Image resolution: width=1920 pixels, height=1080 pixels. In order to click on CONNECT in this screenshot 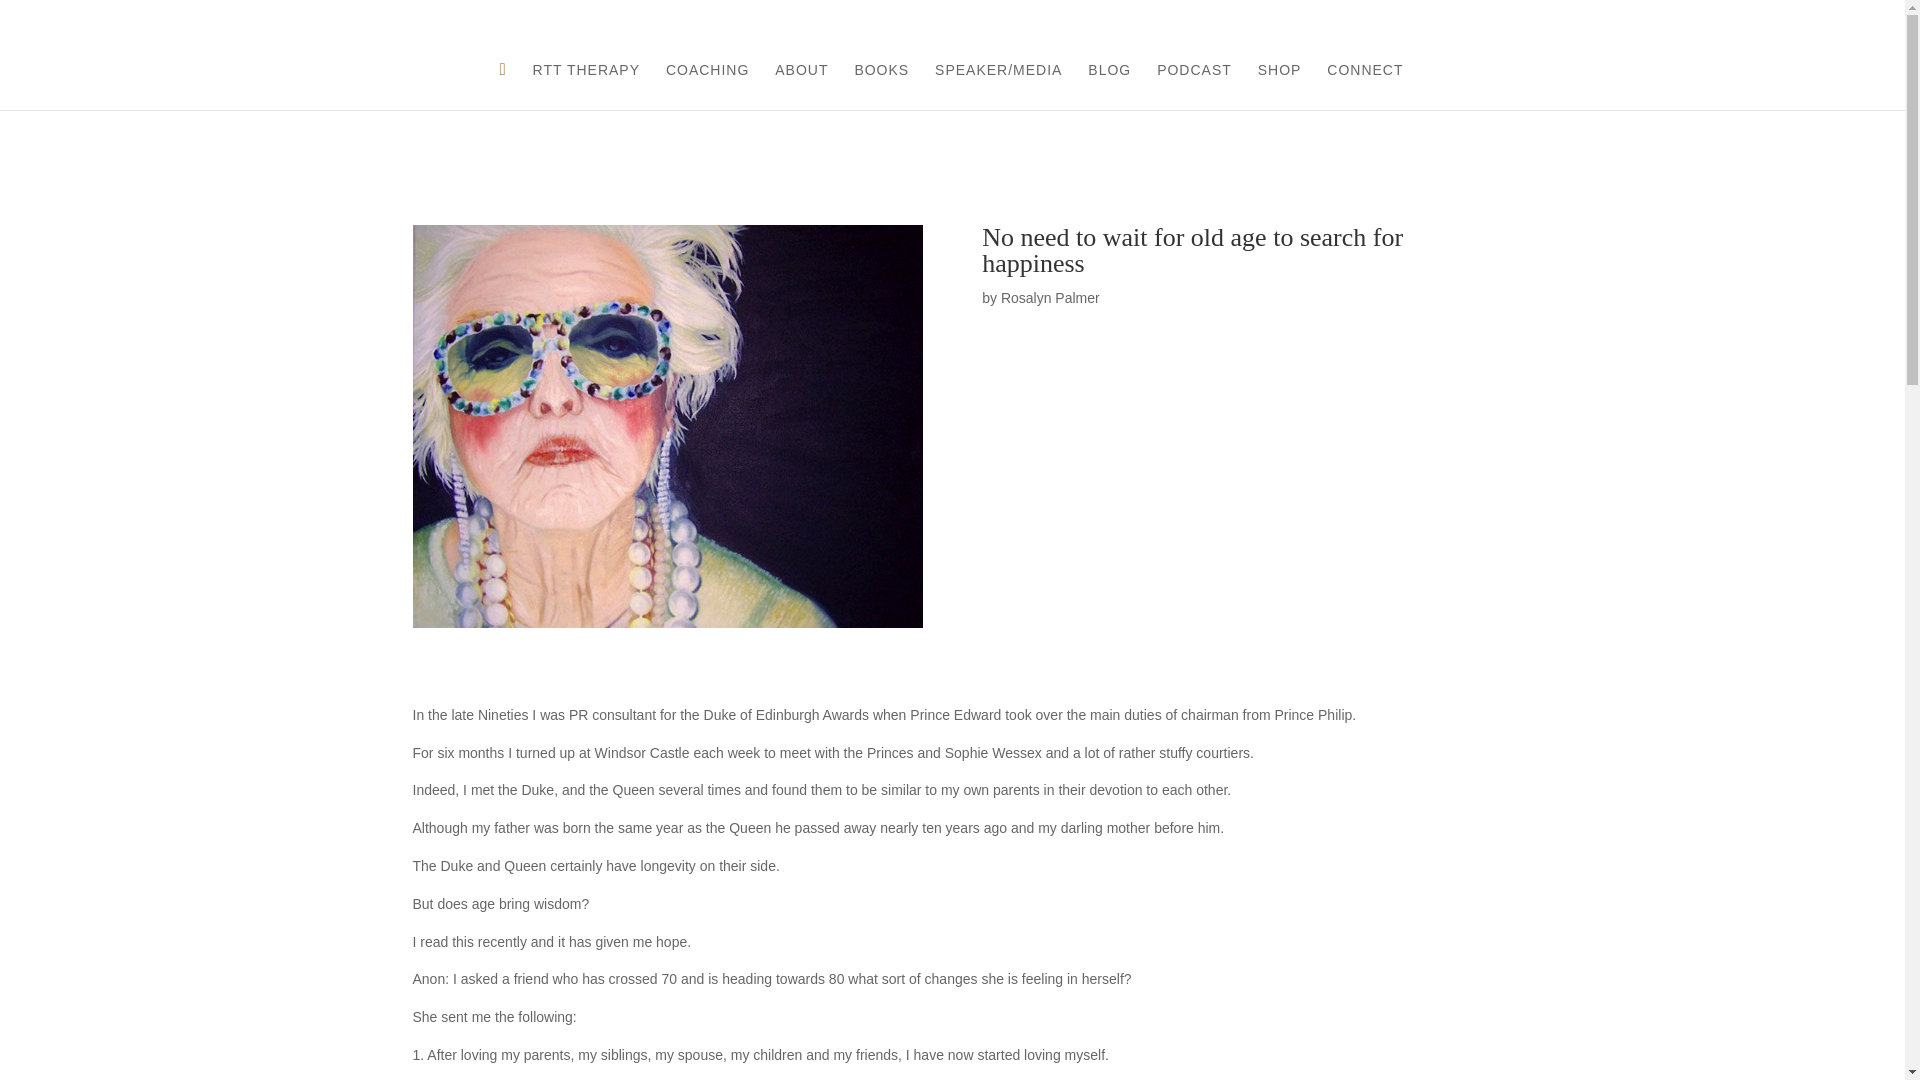, I will do `click(1364, 86)`.